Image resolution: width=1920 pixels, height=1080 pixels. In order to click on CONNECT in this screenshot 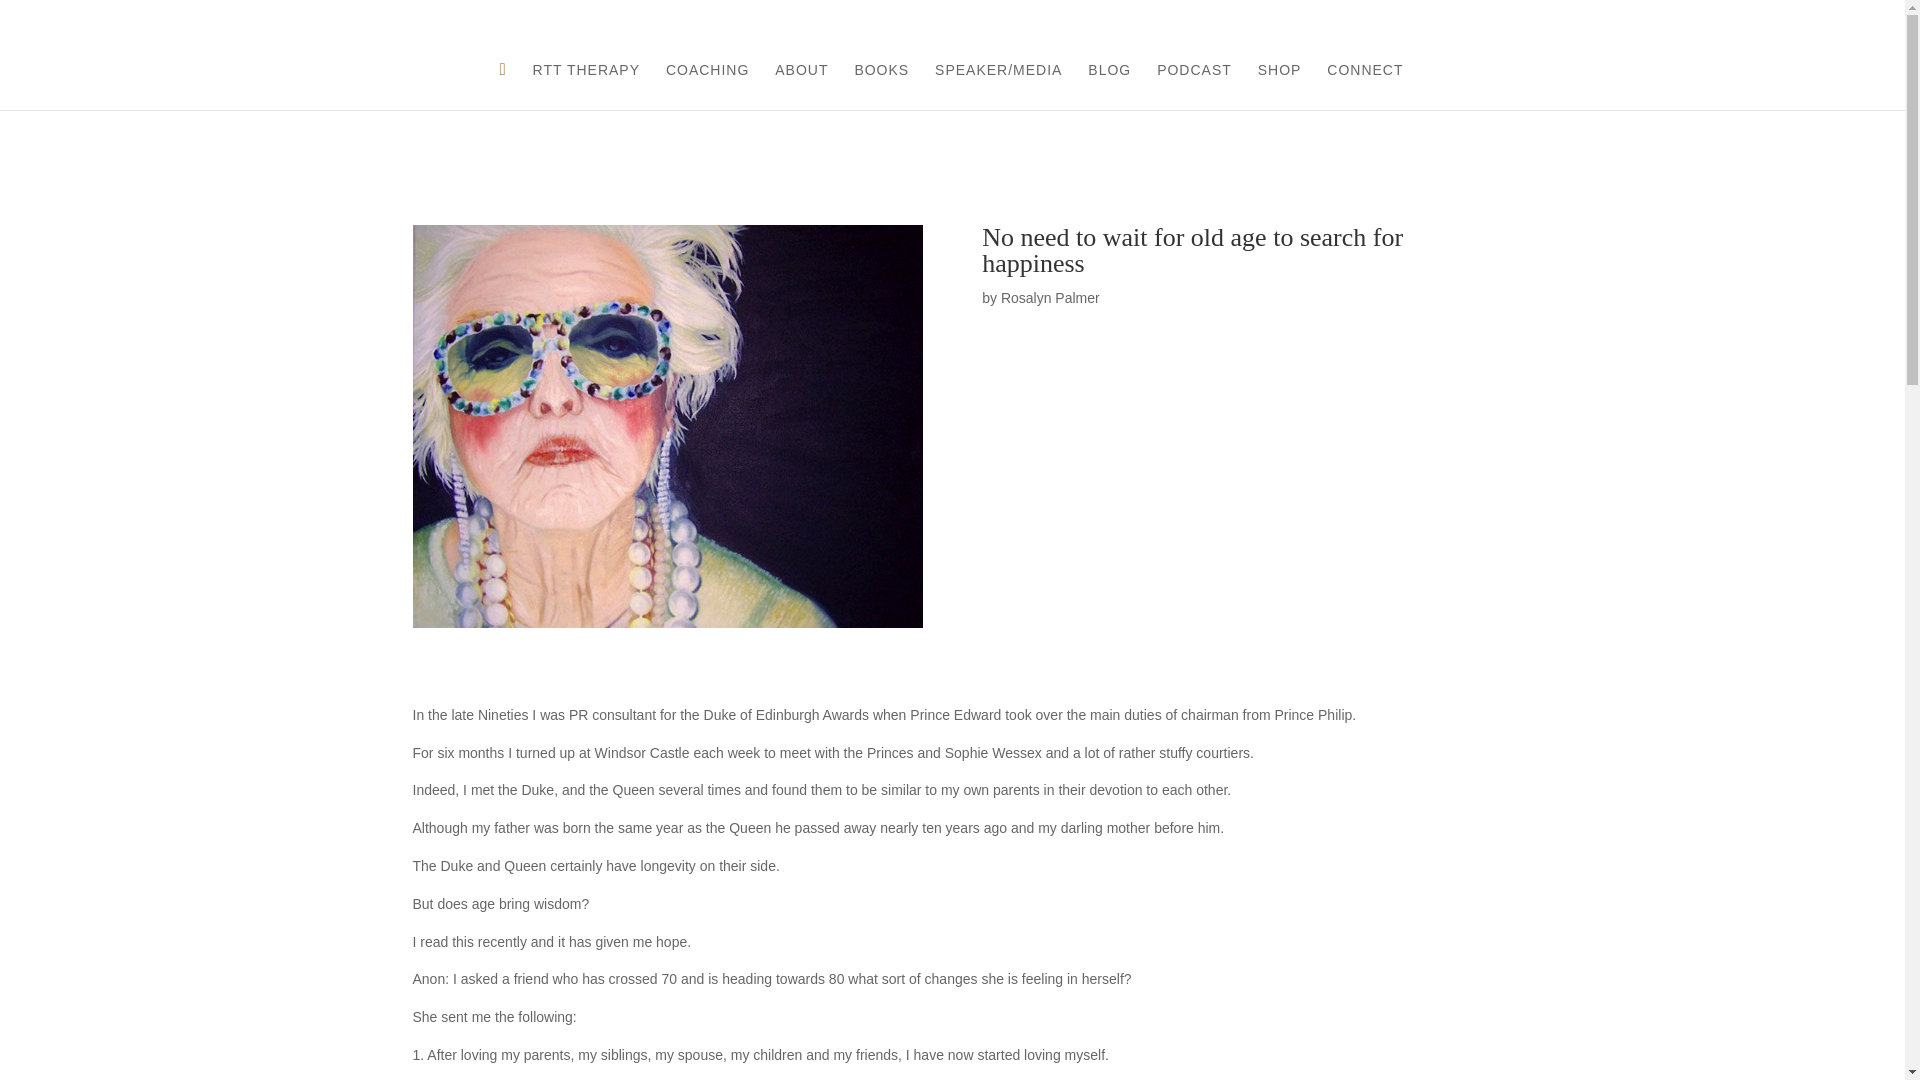, I will do `click(1364, 86)`.